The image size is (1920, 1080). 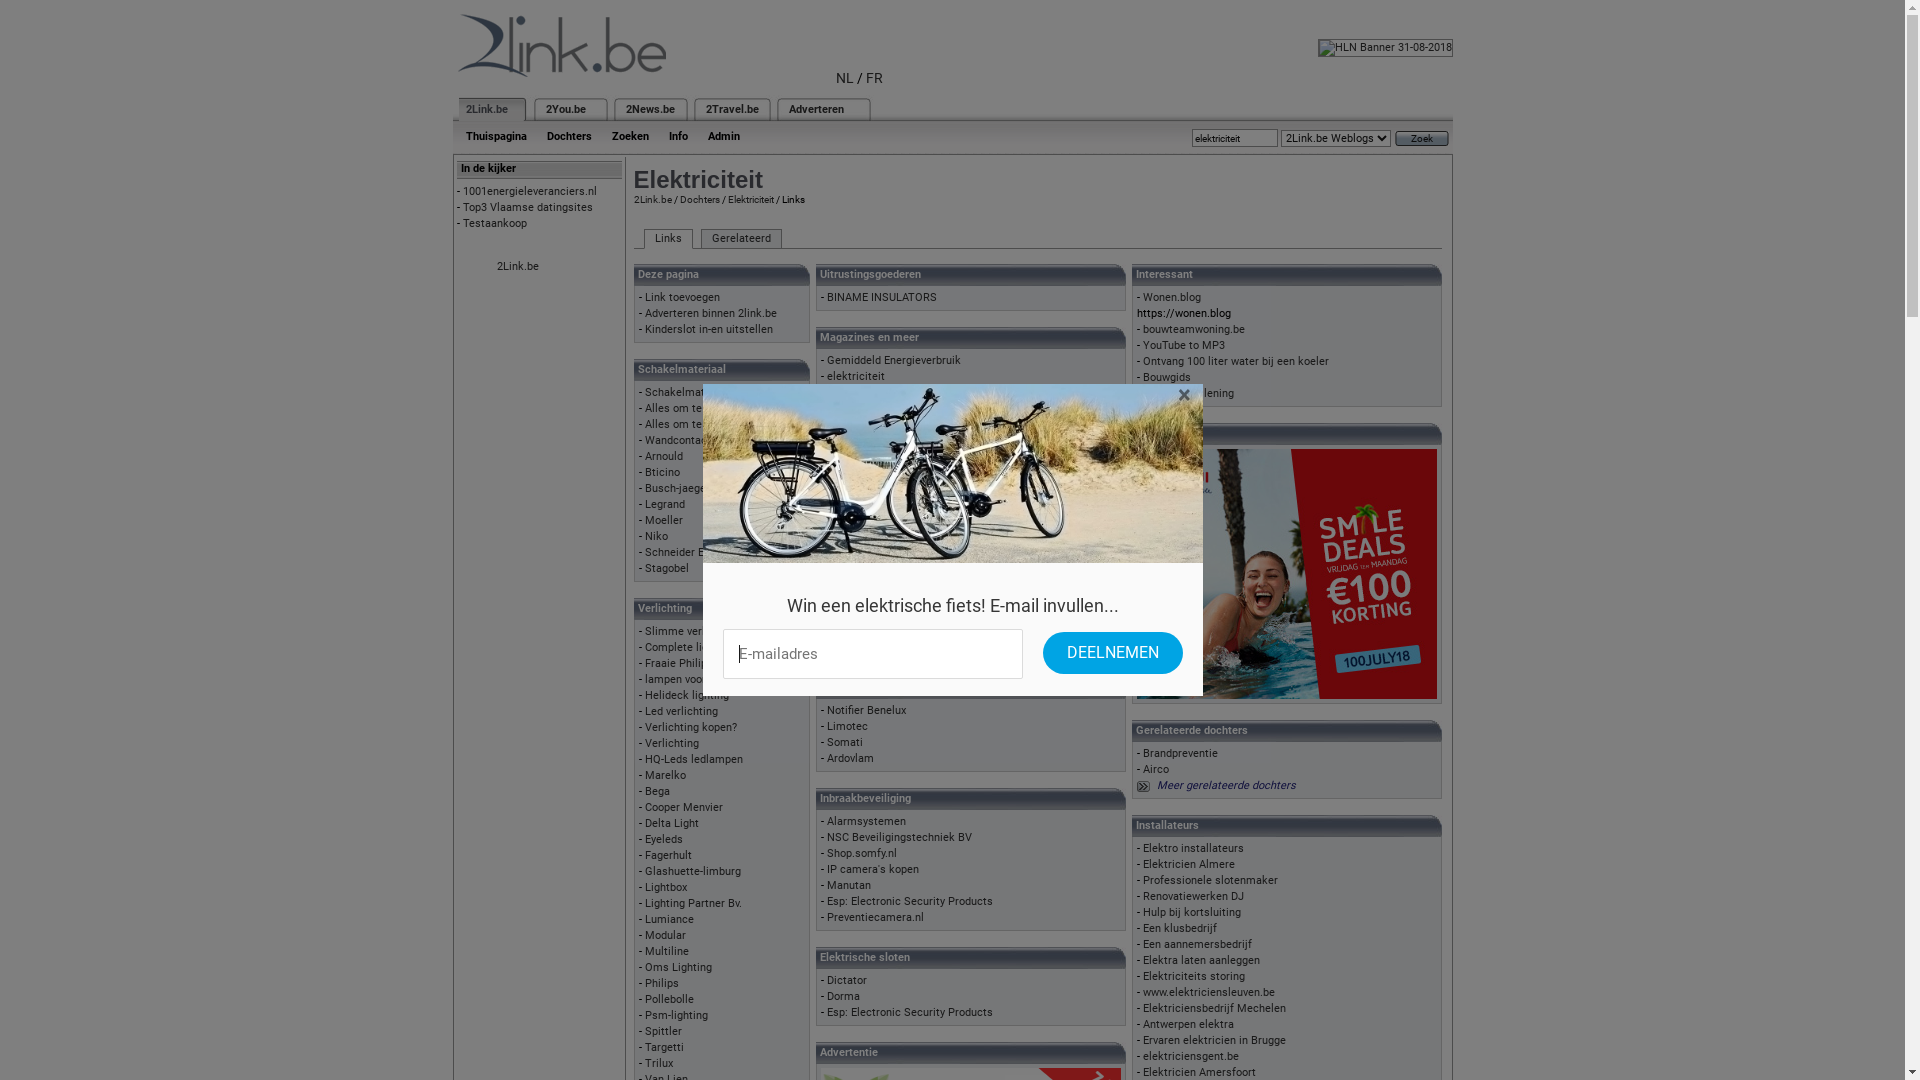 I want to click on Renovatiewerken DJ, so click(x=1192, y=896).